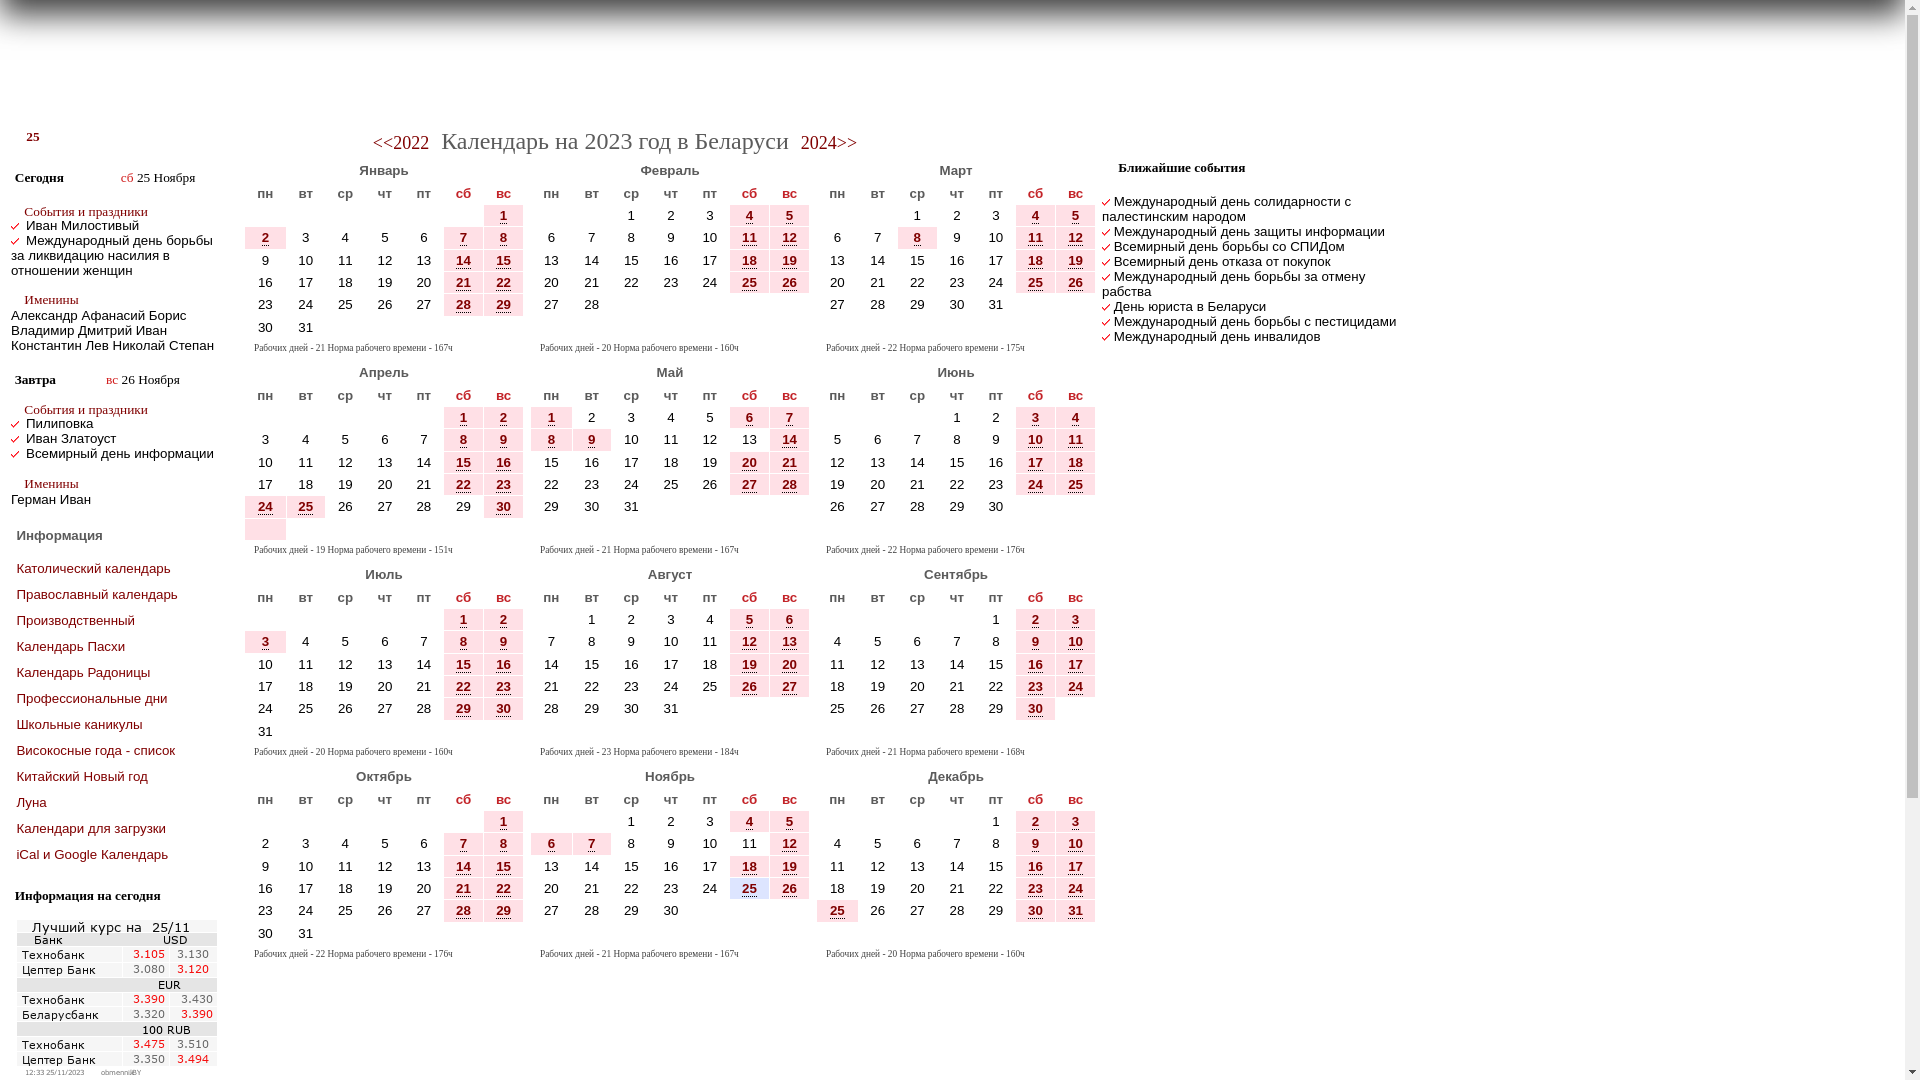 The height and width of the screenshot is (1080, 1920). What do you see at coordinates (424, 866) in the screenshot?
I see `13` at bounding box center [424, 866].